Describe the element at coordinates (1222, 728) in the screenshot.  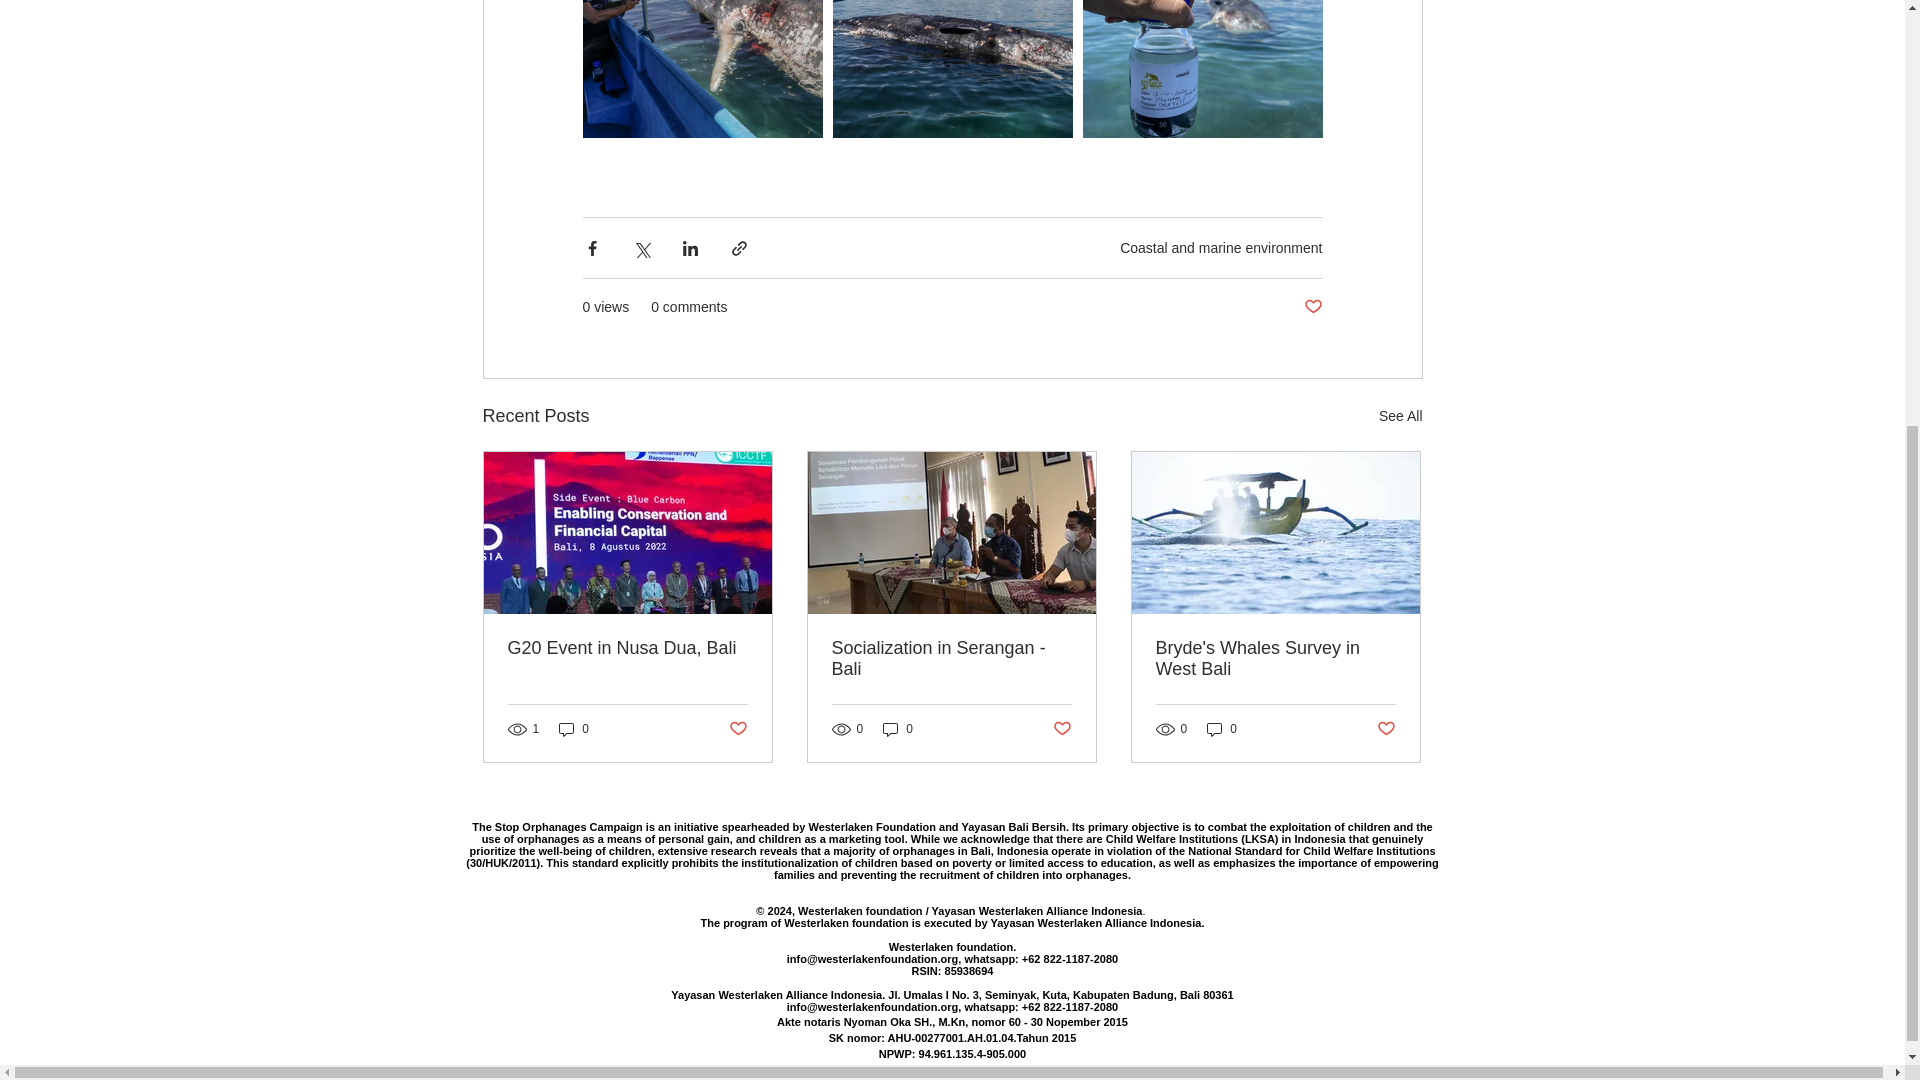
I see `0` at that location.